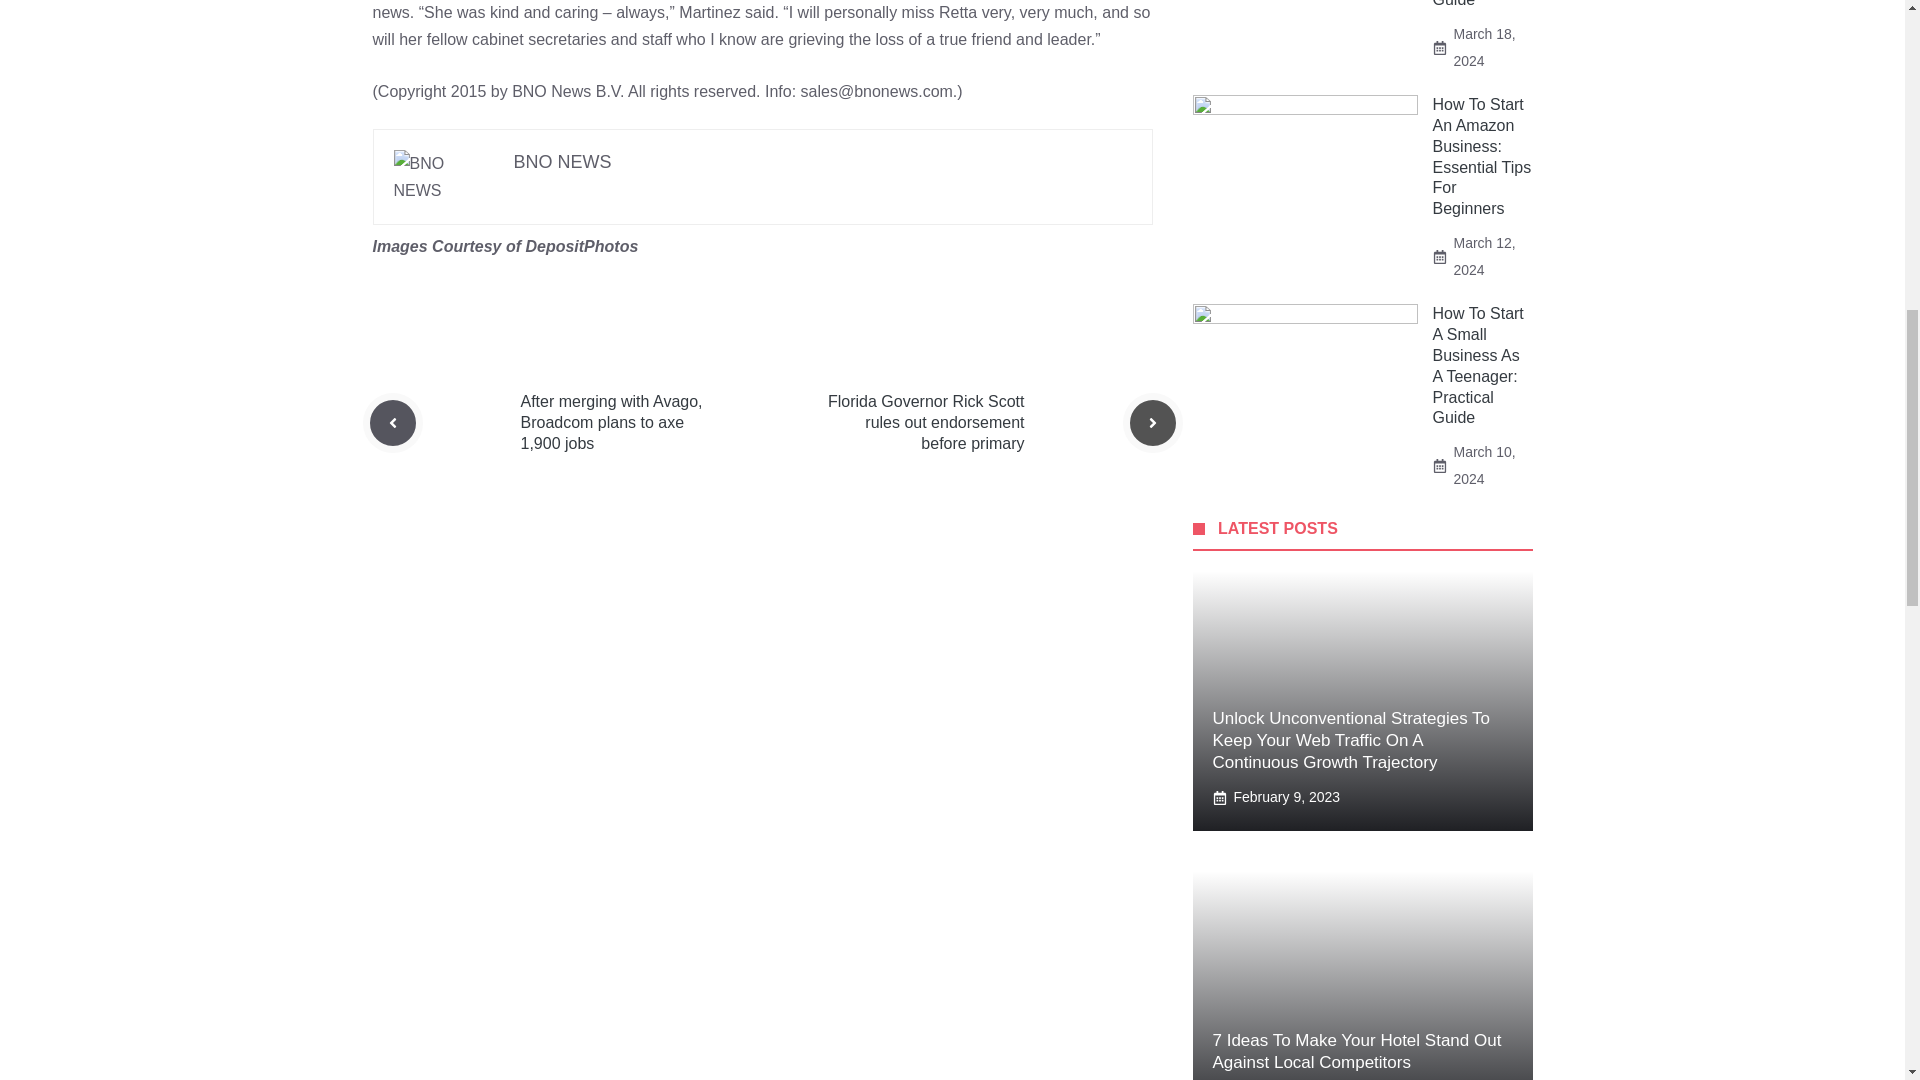  What do you see at coordinates (580, 246) in the screenshot?
I see `DepositPhotos` at bounding box center [580, 246].